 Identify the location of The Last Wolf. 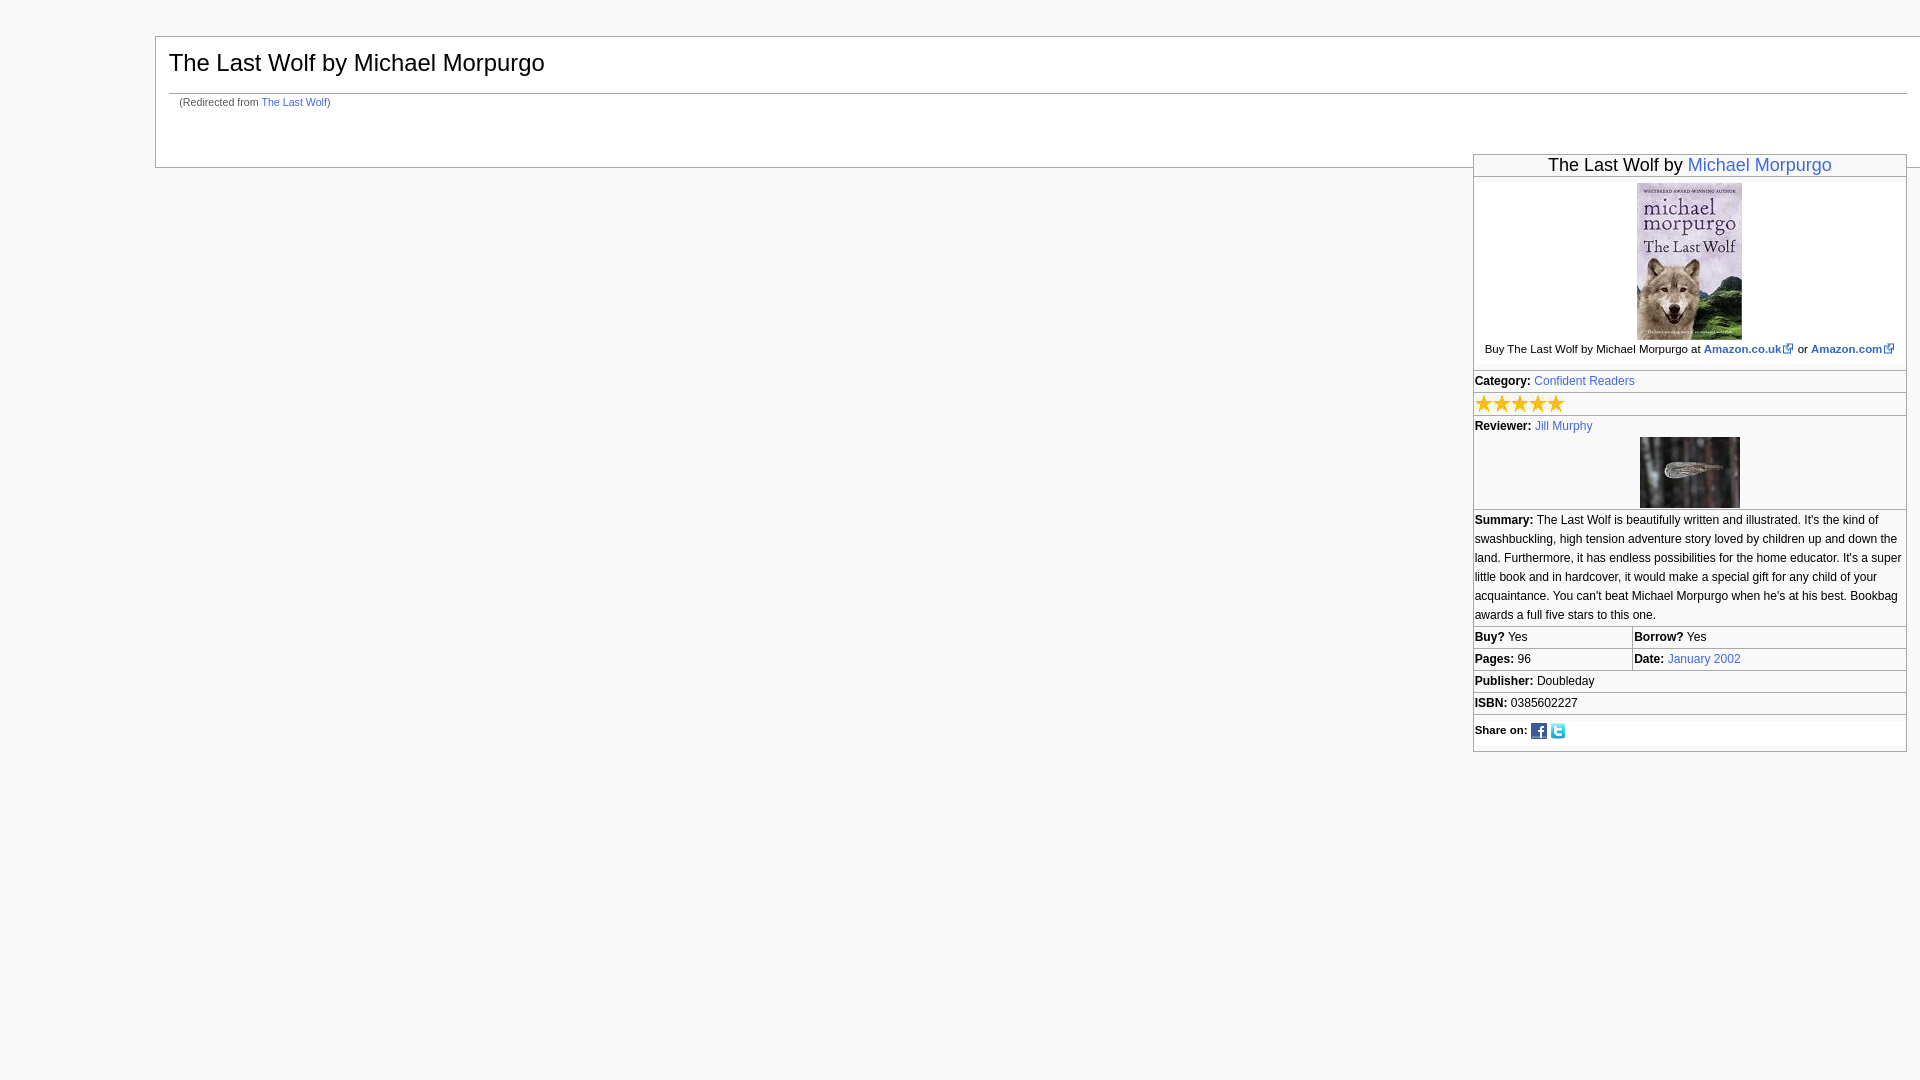
(294, 102).